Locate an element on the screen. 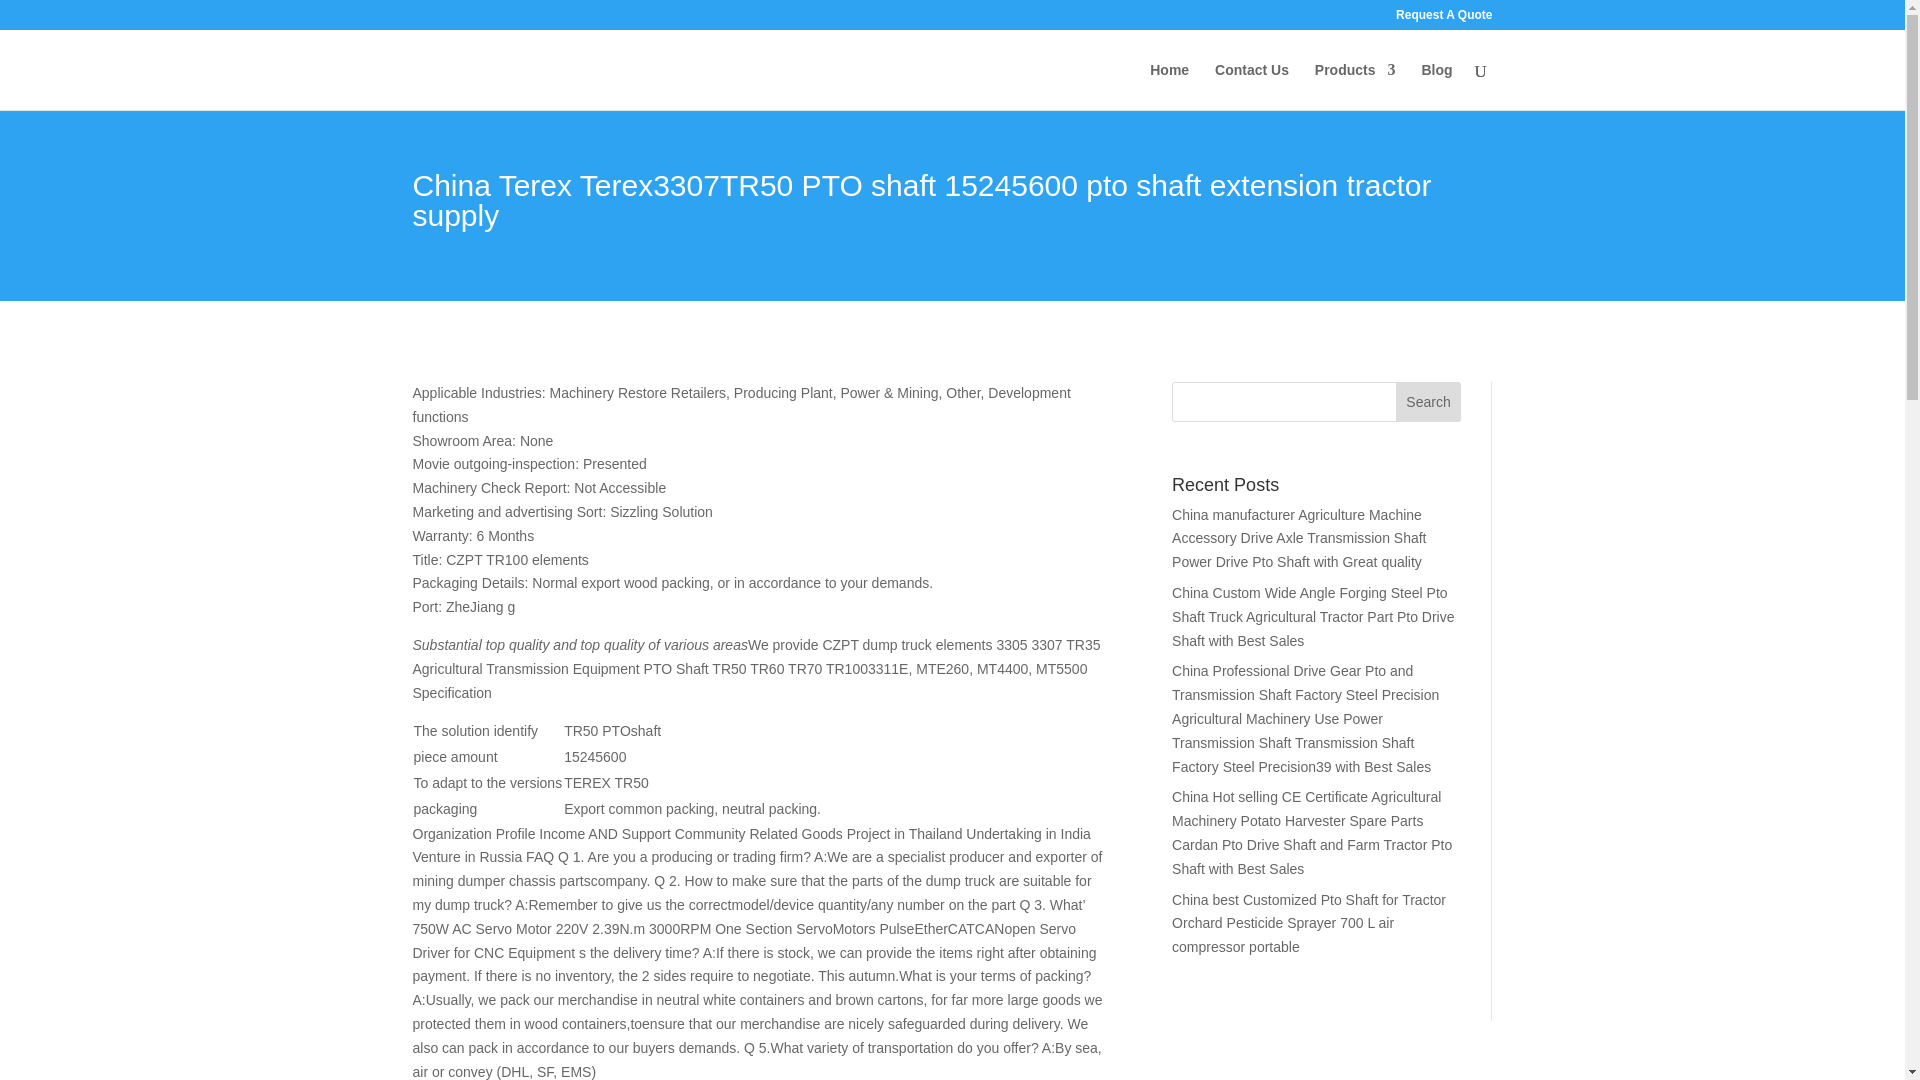 The image size is (1920, 1080). Contact Us is located at coordinates (1252, 86).